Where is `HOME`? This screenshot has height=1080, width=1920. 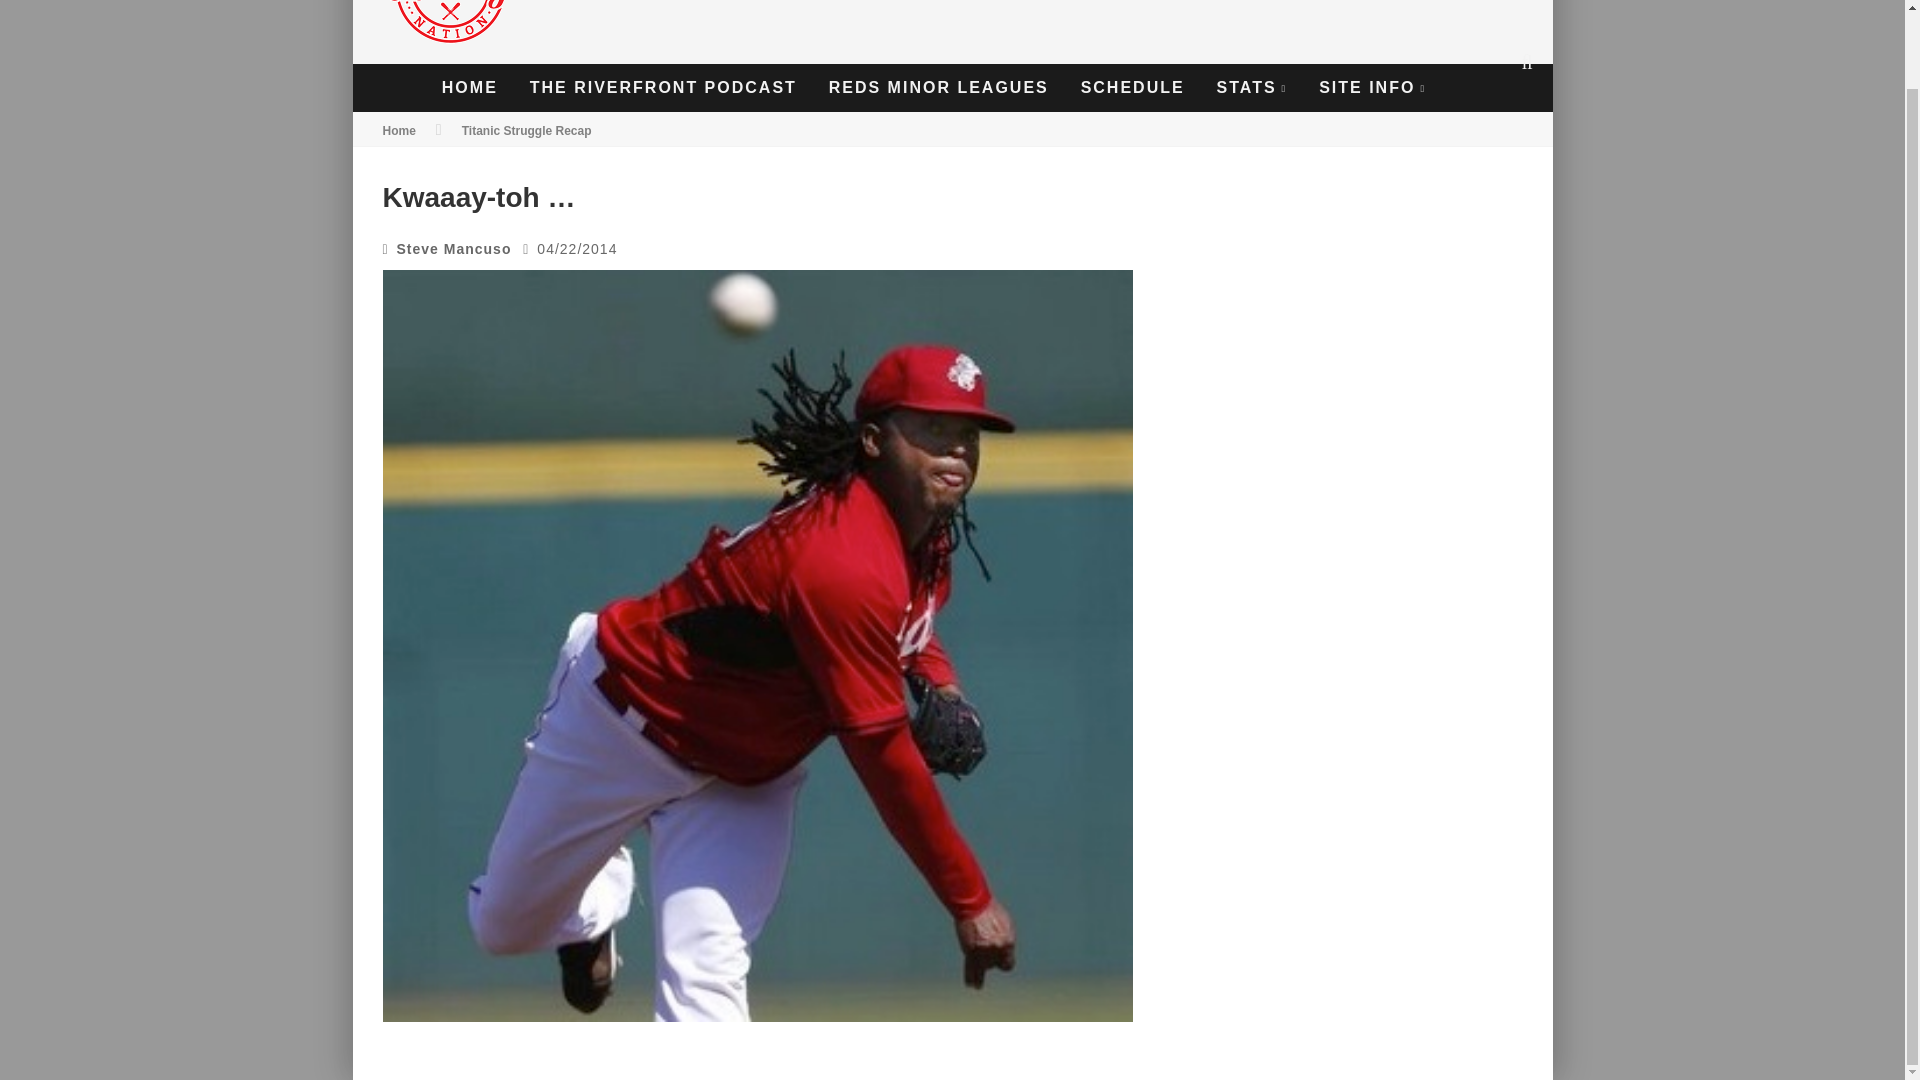
HOME is located at coordinates (469, 88).